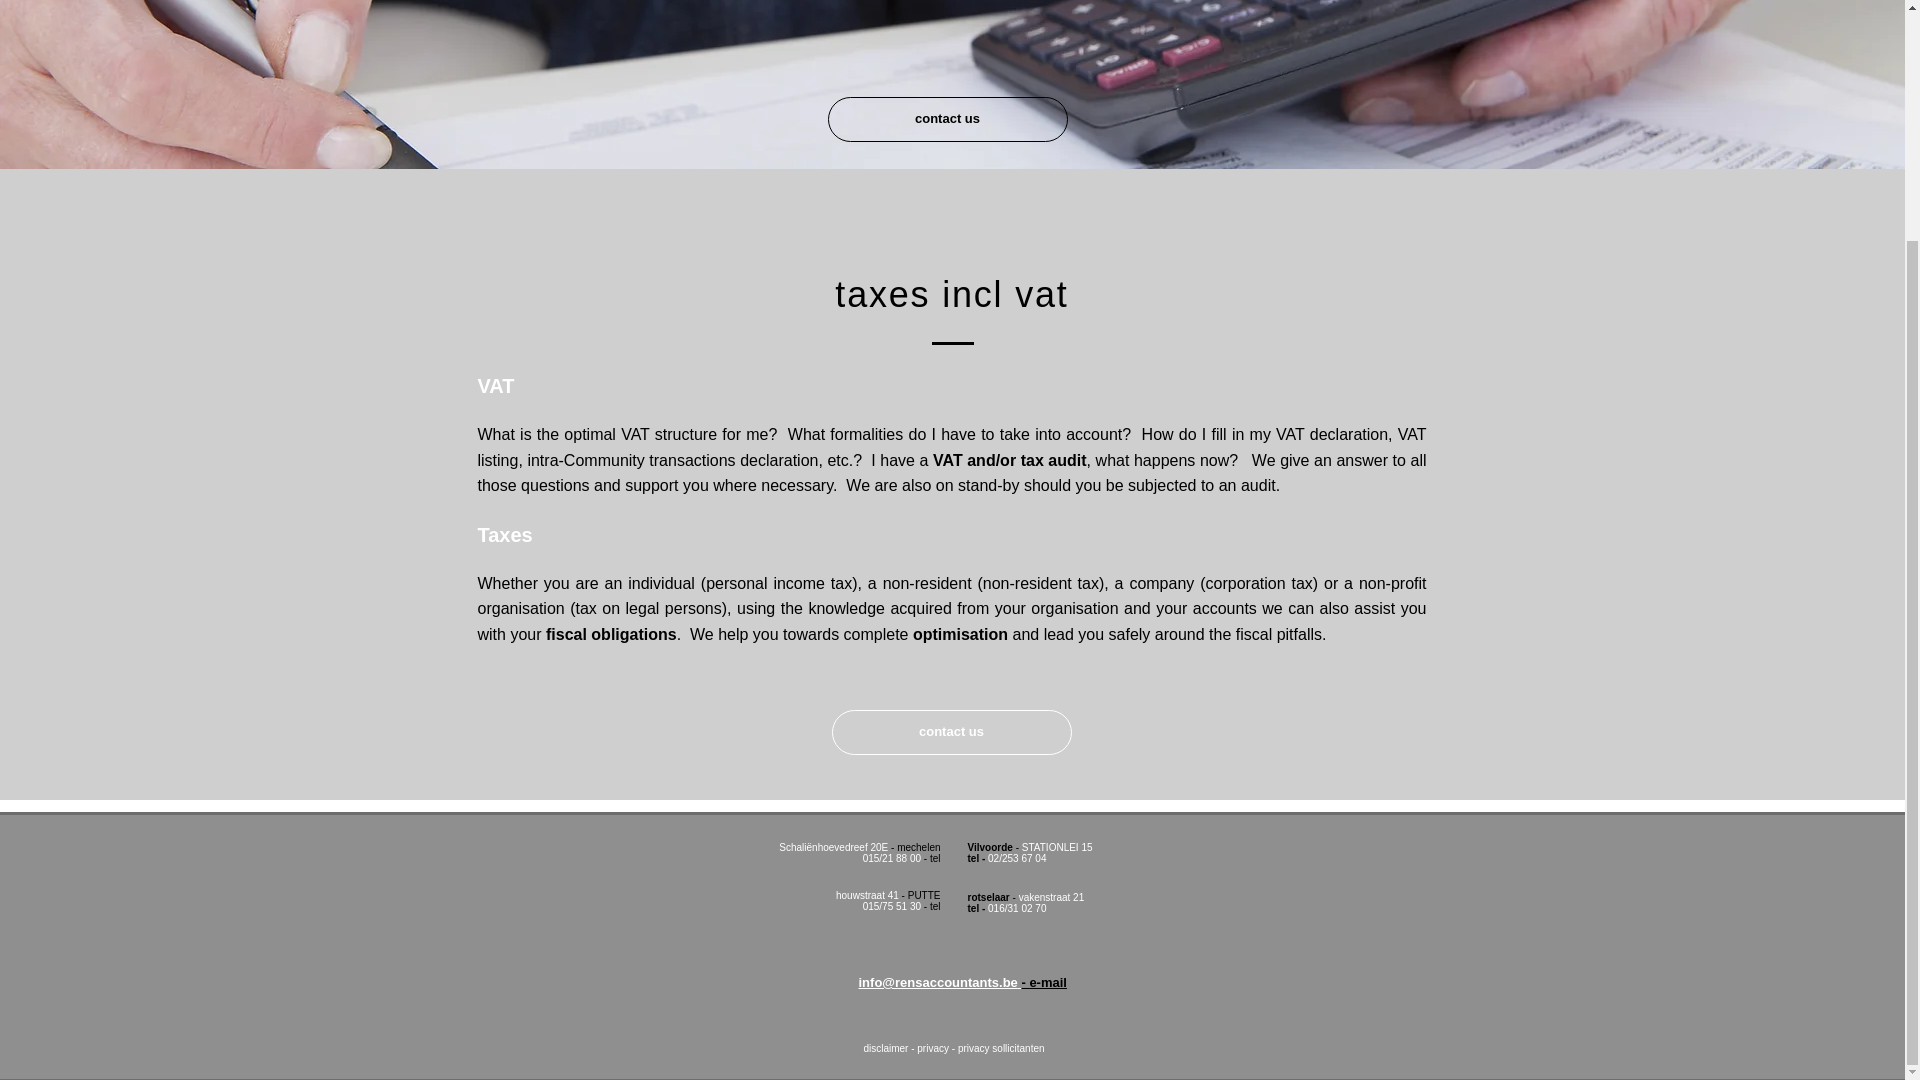  Describe the element at coordinates (947, 119) in the screenshot. I see `contact us` at that location.